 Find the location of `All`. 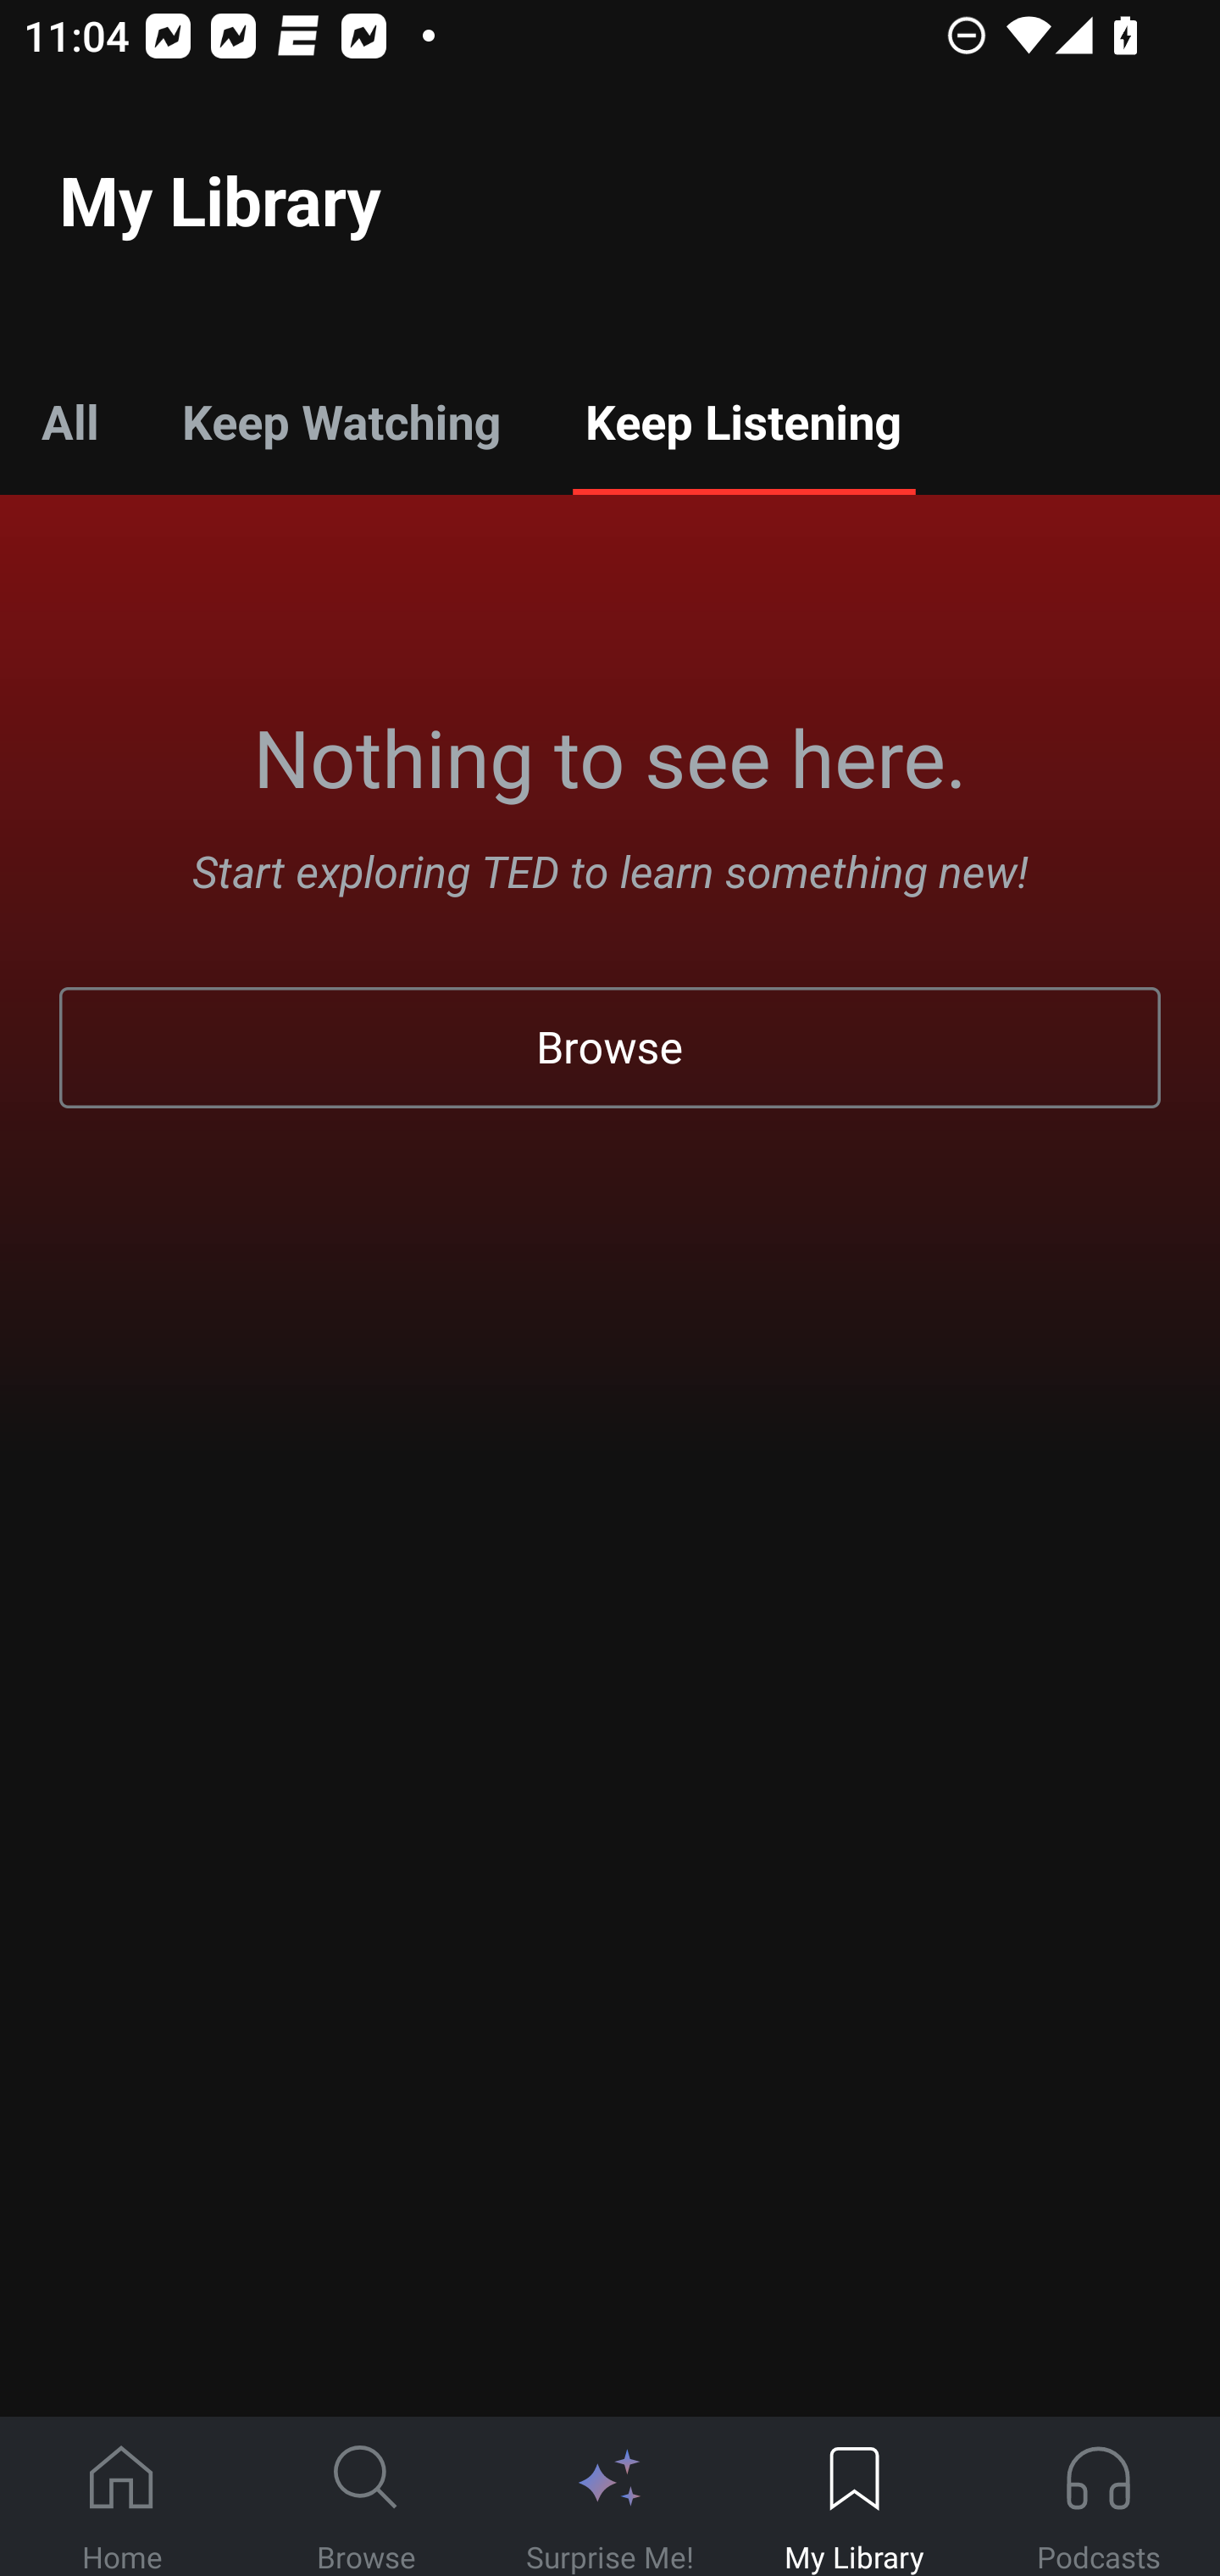

All is located at coordinates (69, 420).